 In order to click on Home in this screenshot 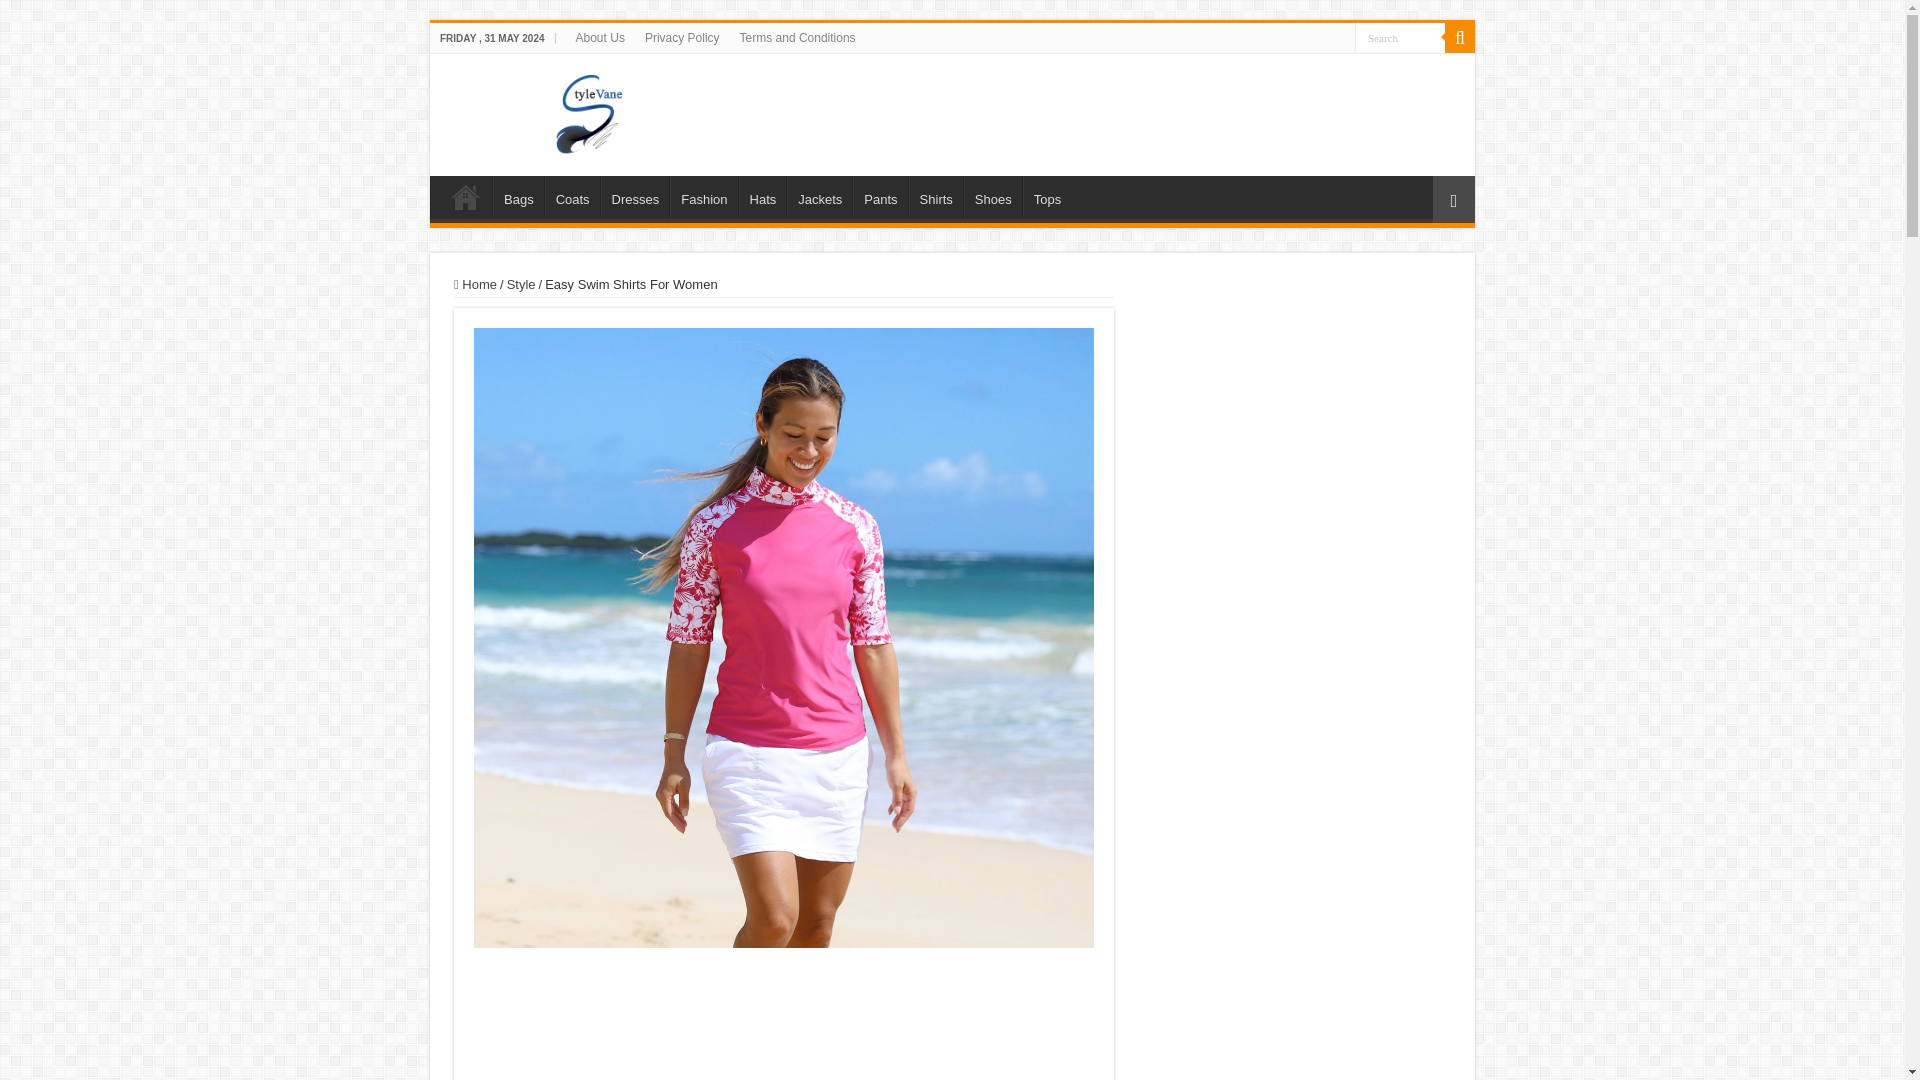, I will do `click(465, 197)`.